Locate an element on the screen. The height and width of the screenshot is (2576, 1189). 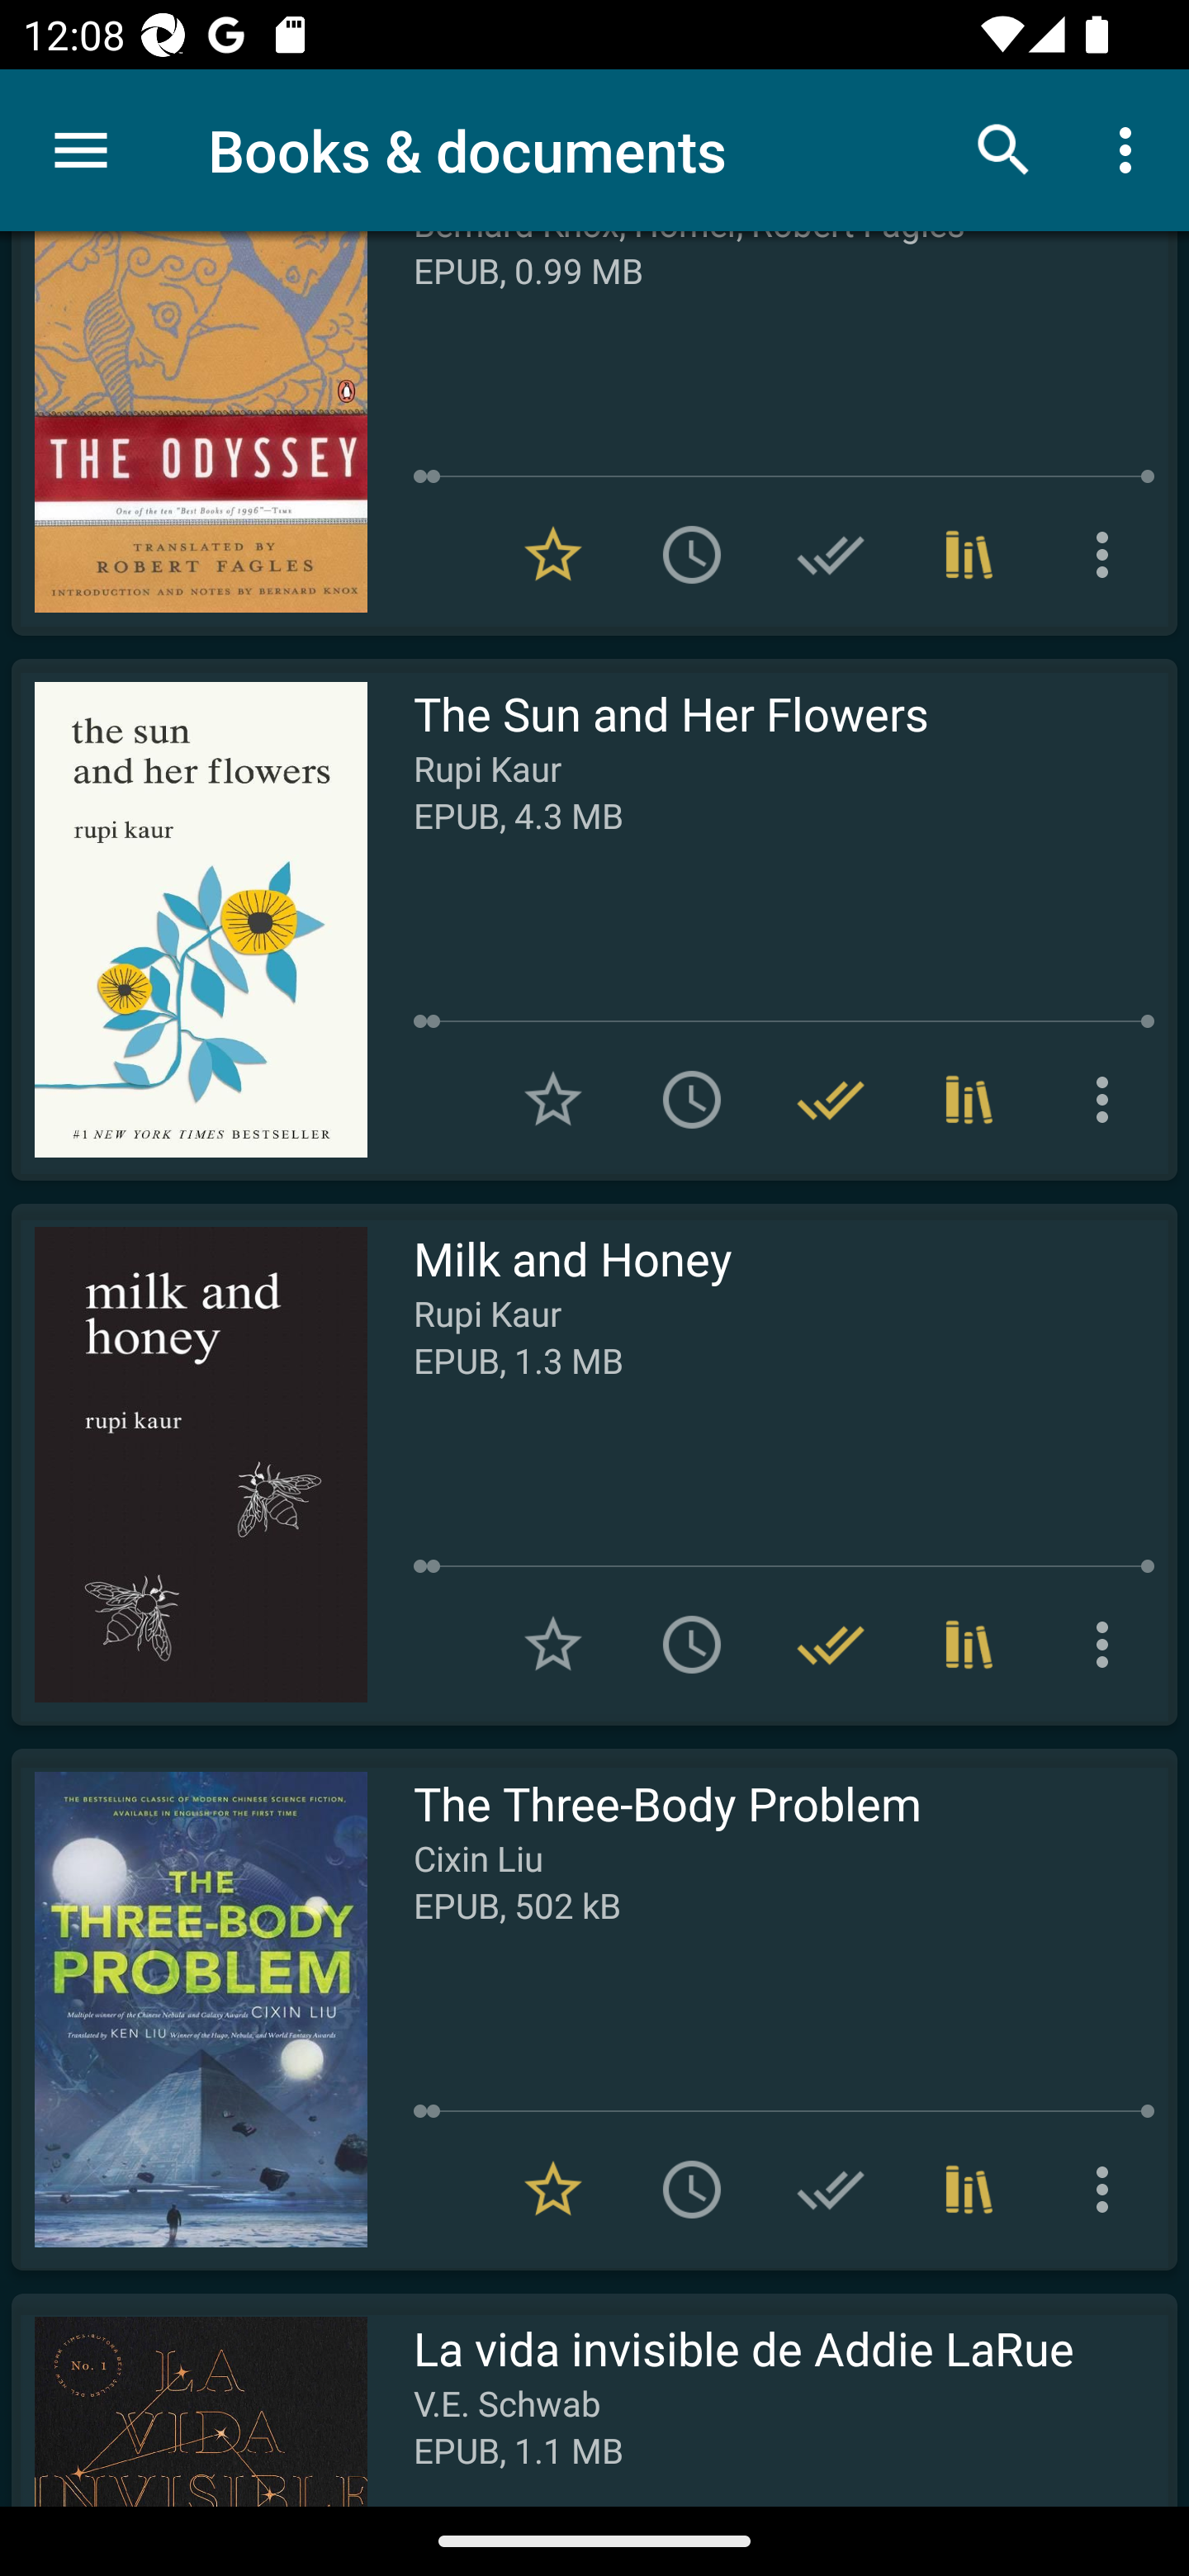
More options is located at coordinates (1131, 149).